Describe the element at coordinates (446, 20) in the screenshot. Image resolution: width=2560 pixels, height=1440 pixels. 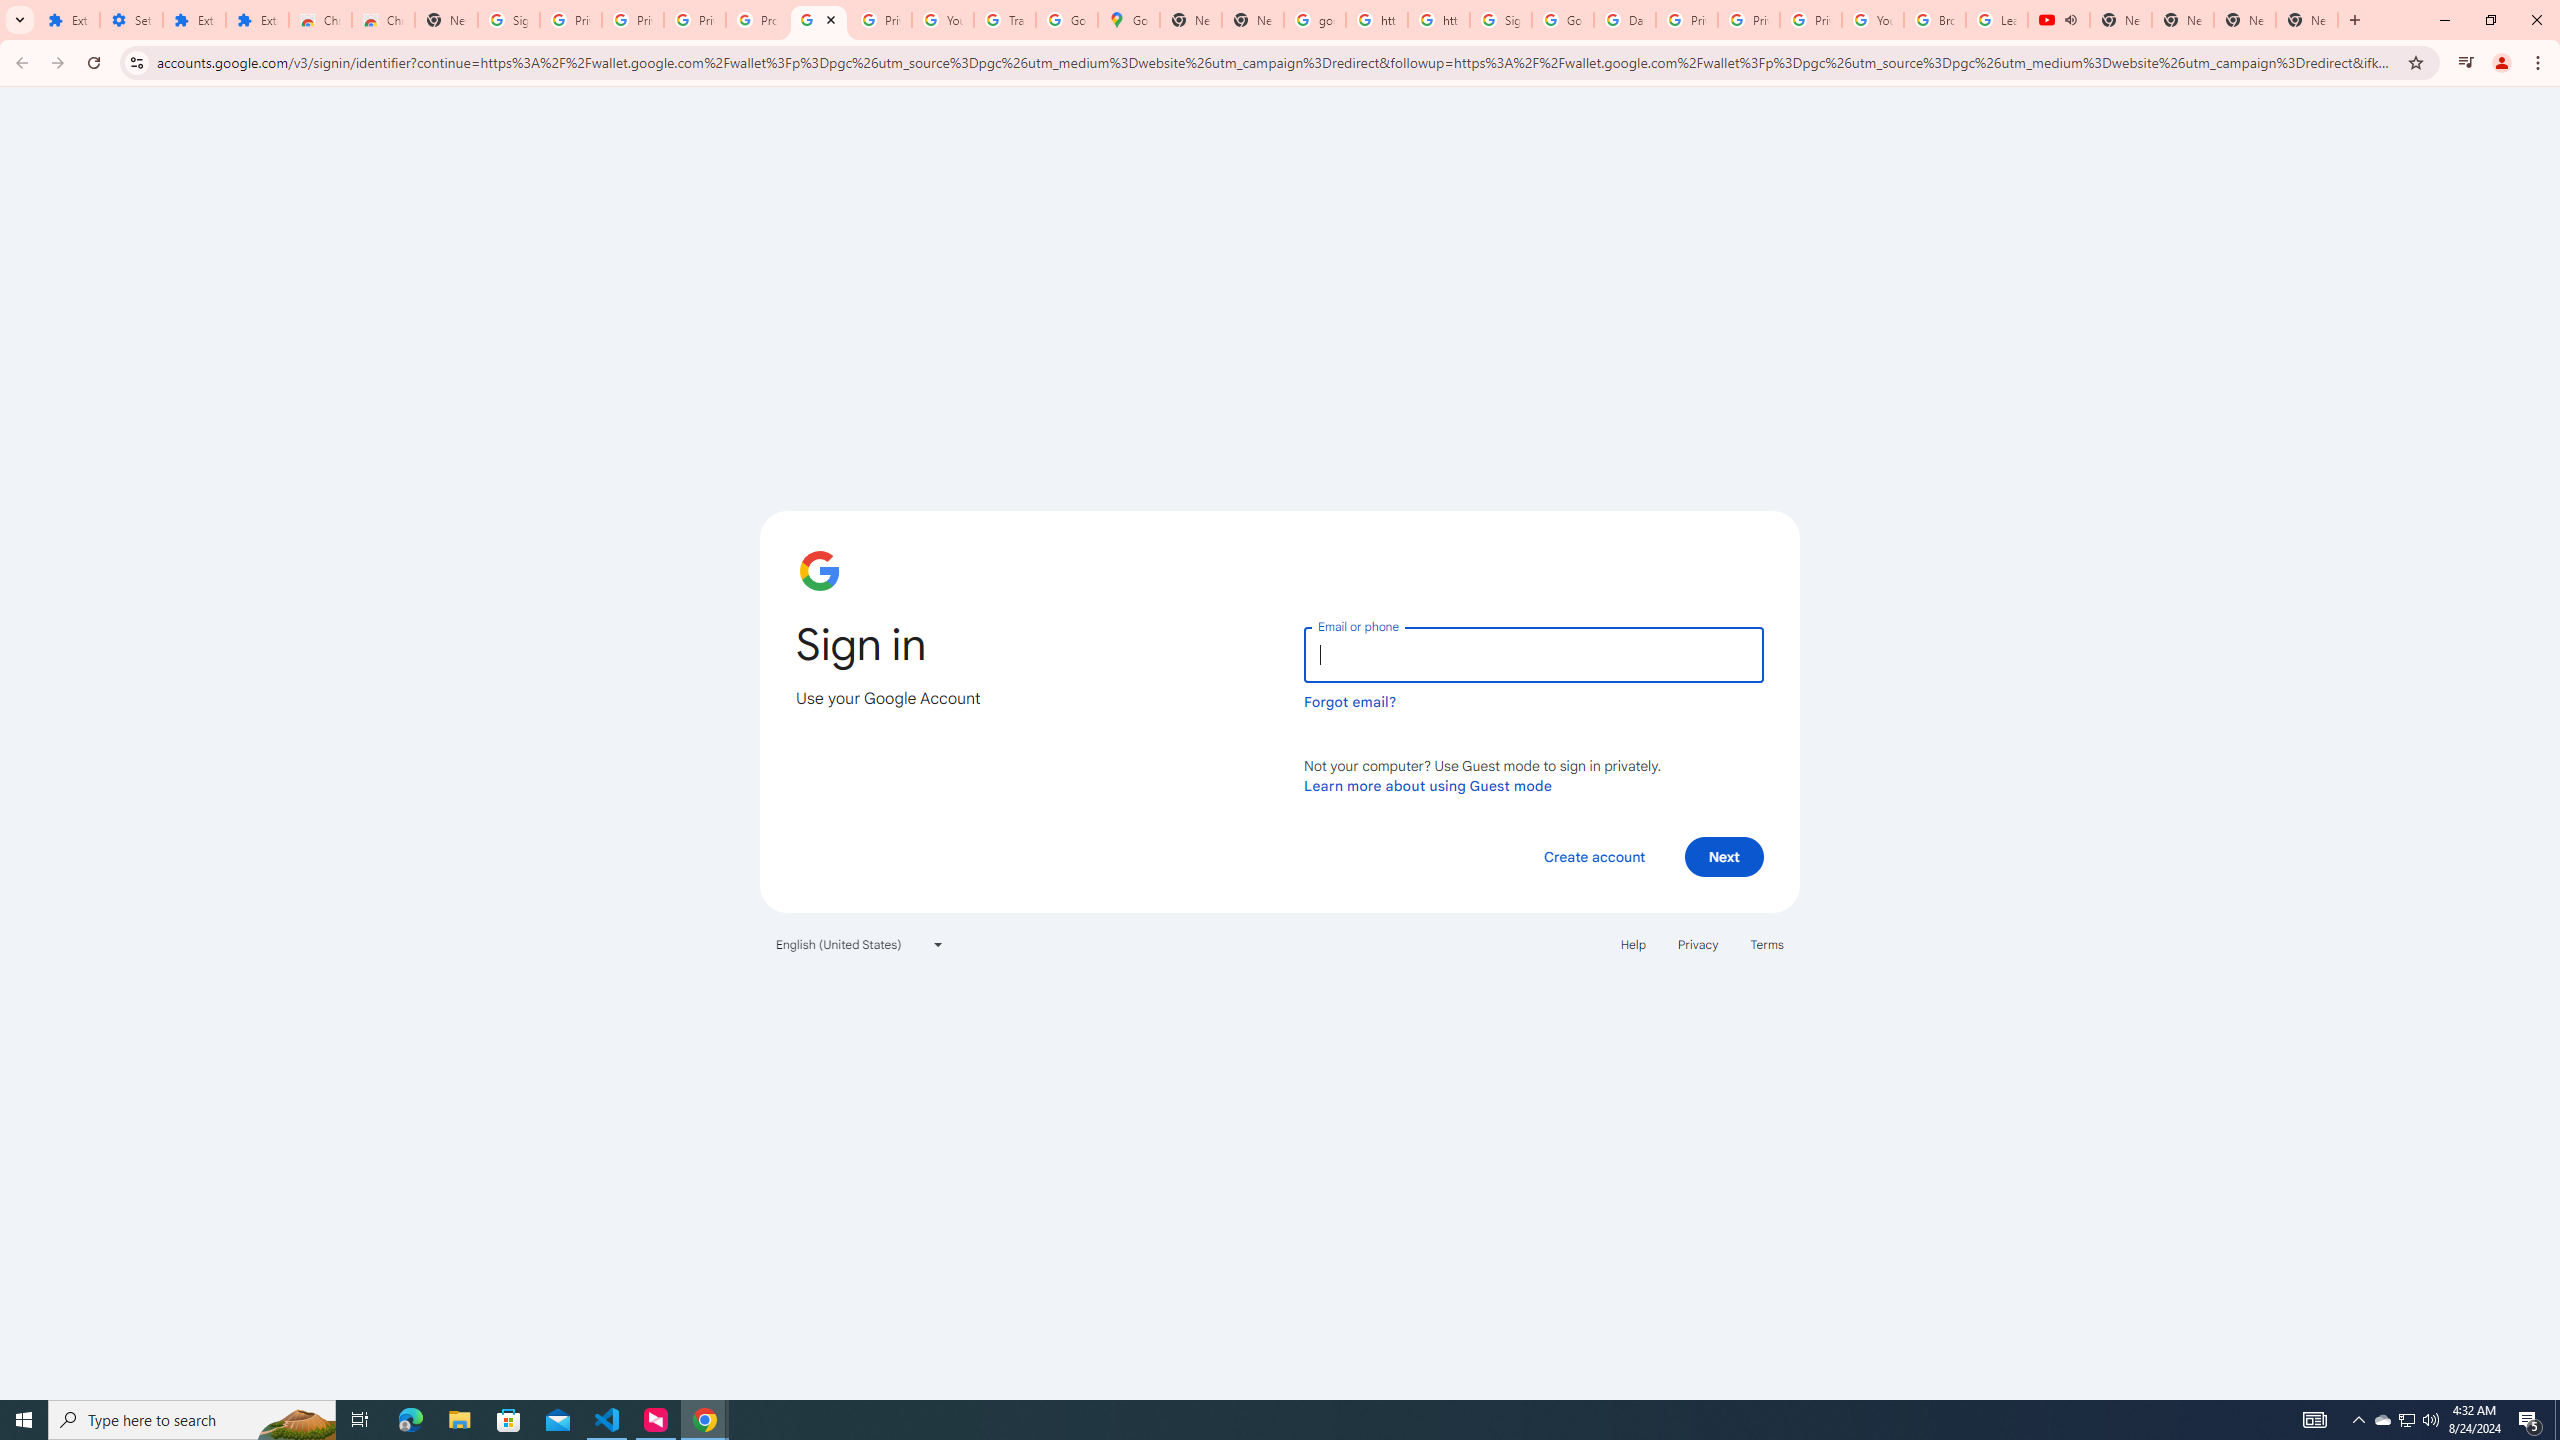
I see `New Tab` at that location.